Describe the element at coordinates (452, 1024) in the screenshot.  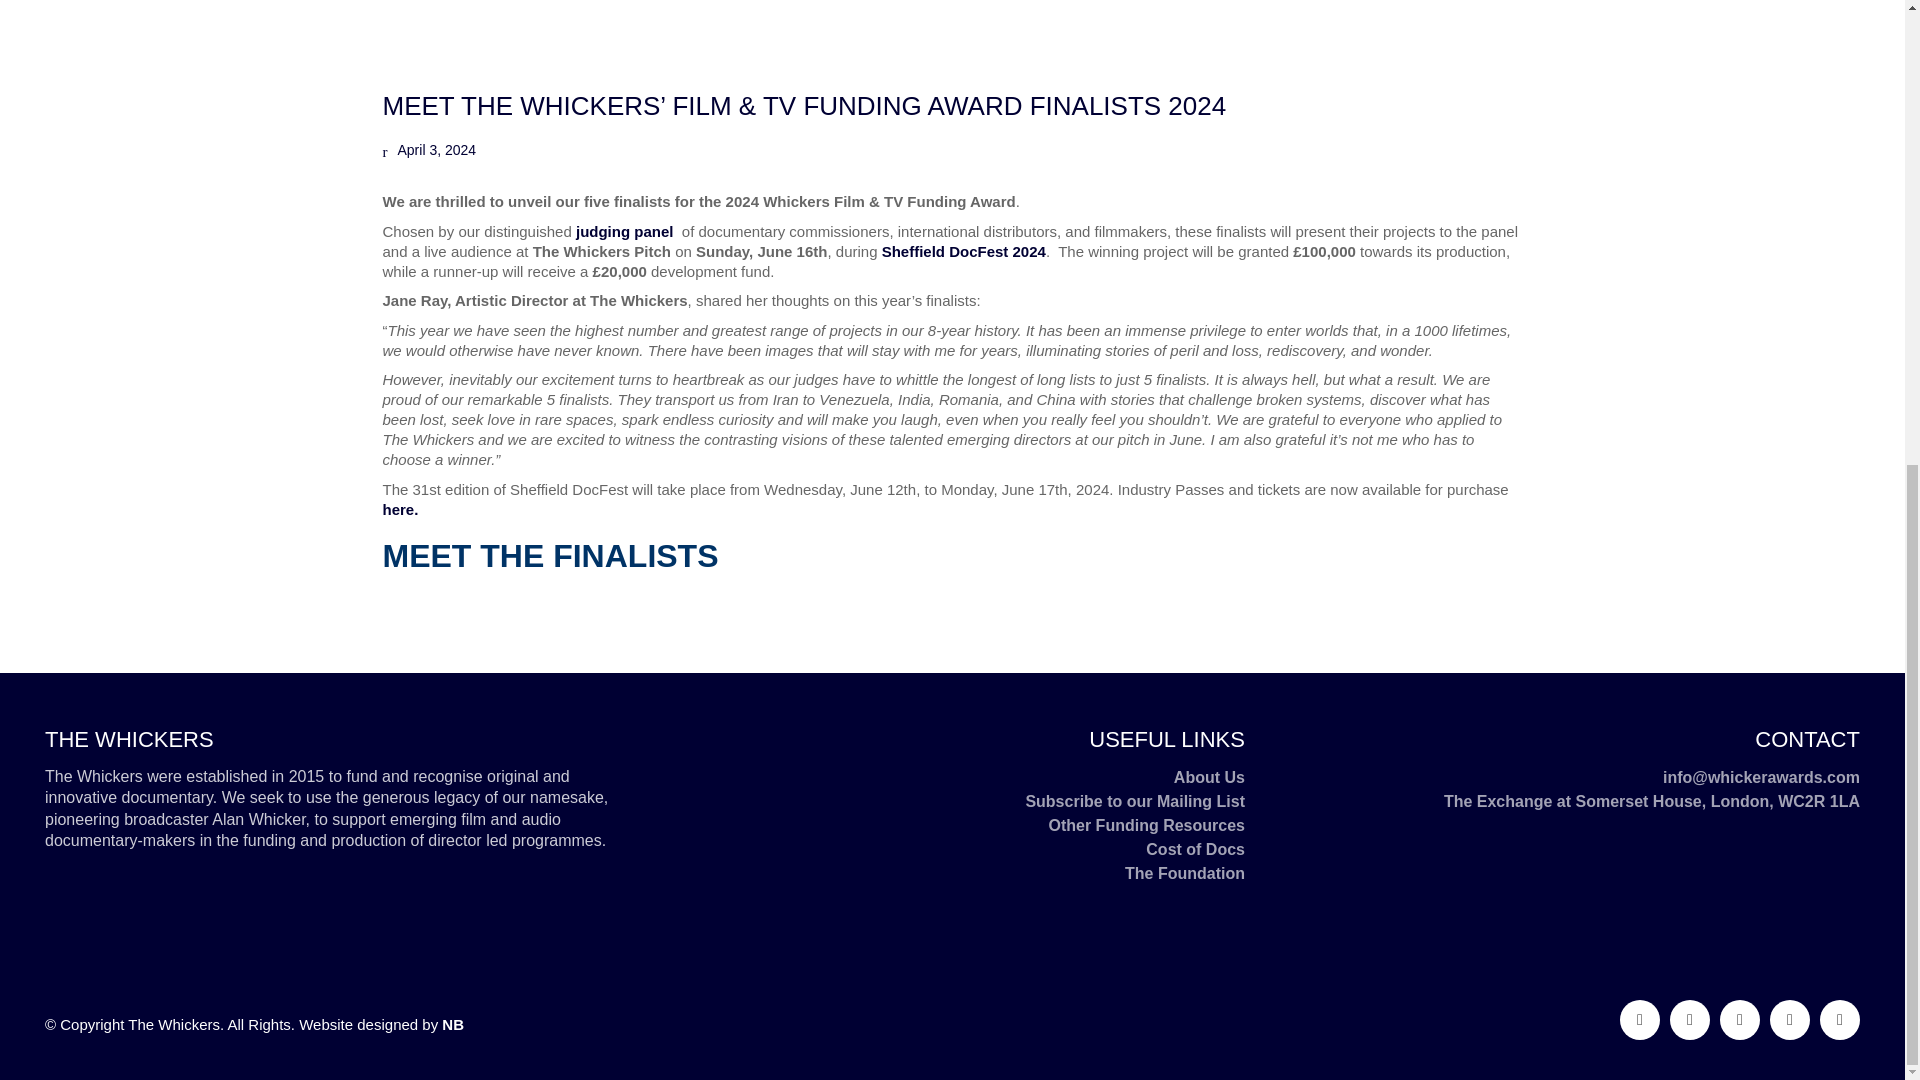
I see `NB` at that location.